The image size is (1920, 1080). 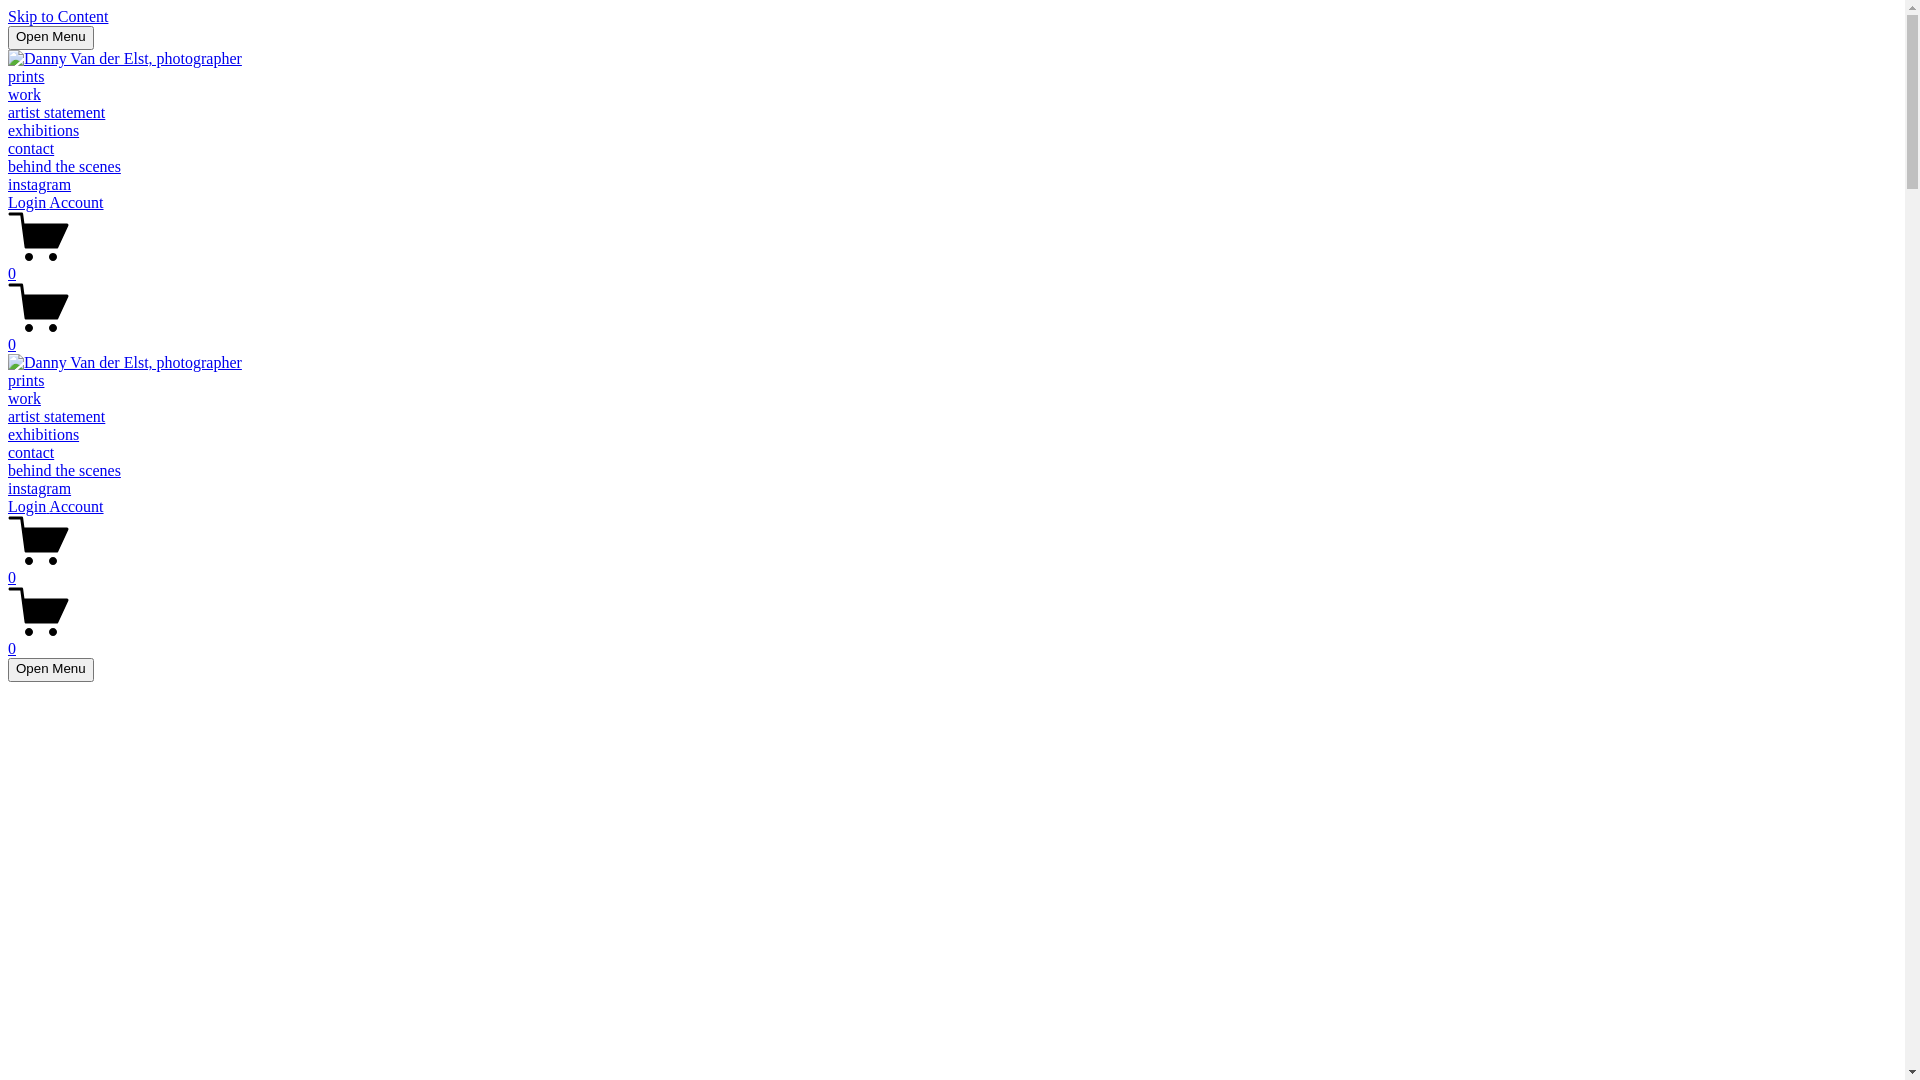 What do you see at coordinates (952, 265) in the screenshot?
I see `0` at bounding box center [952, 265].